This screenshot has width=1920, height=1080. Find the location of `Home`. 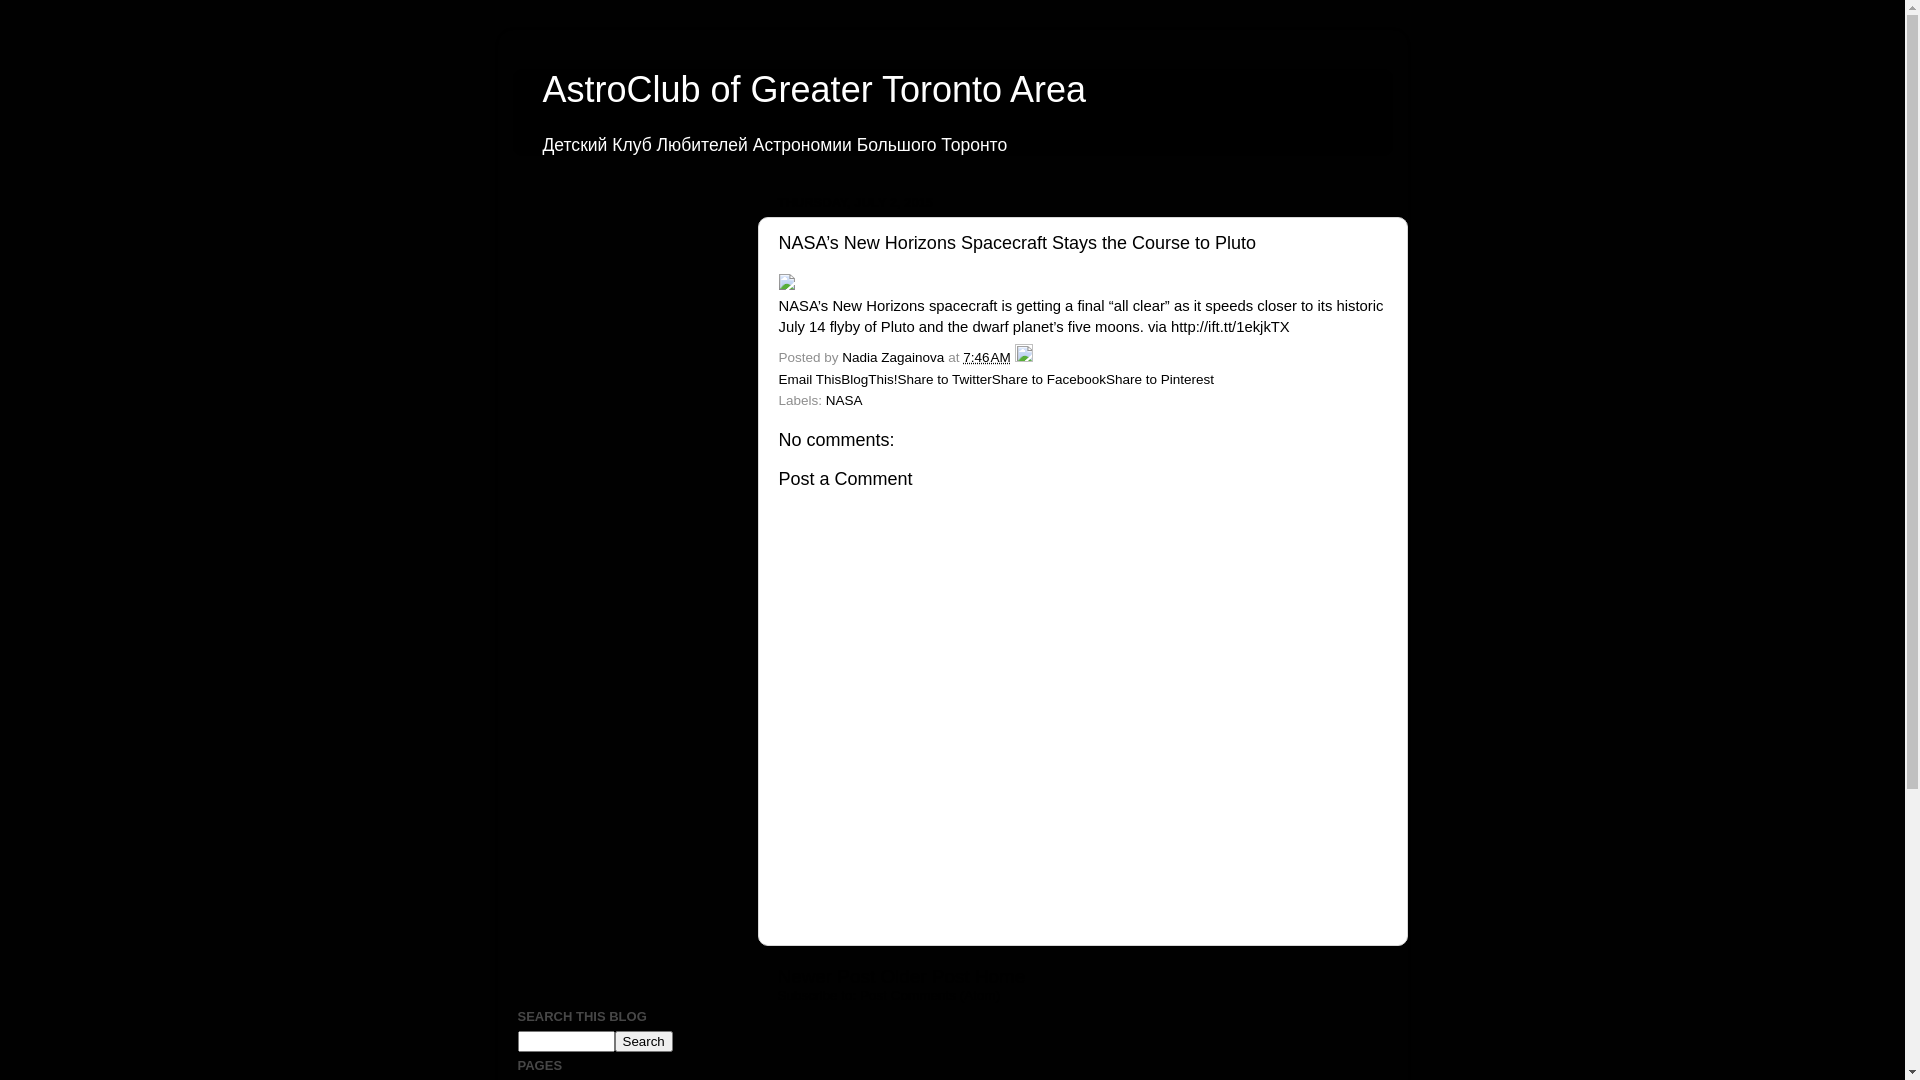

Home is located at coordinates (1000, 976).